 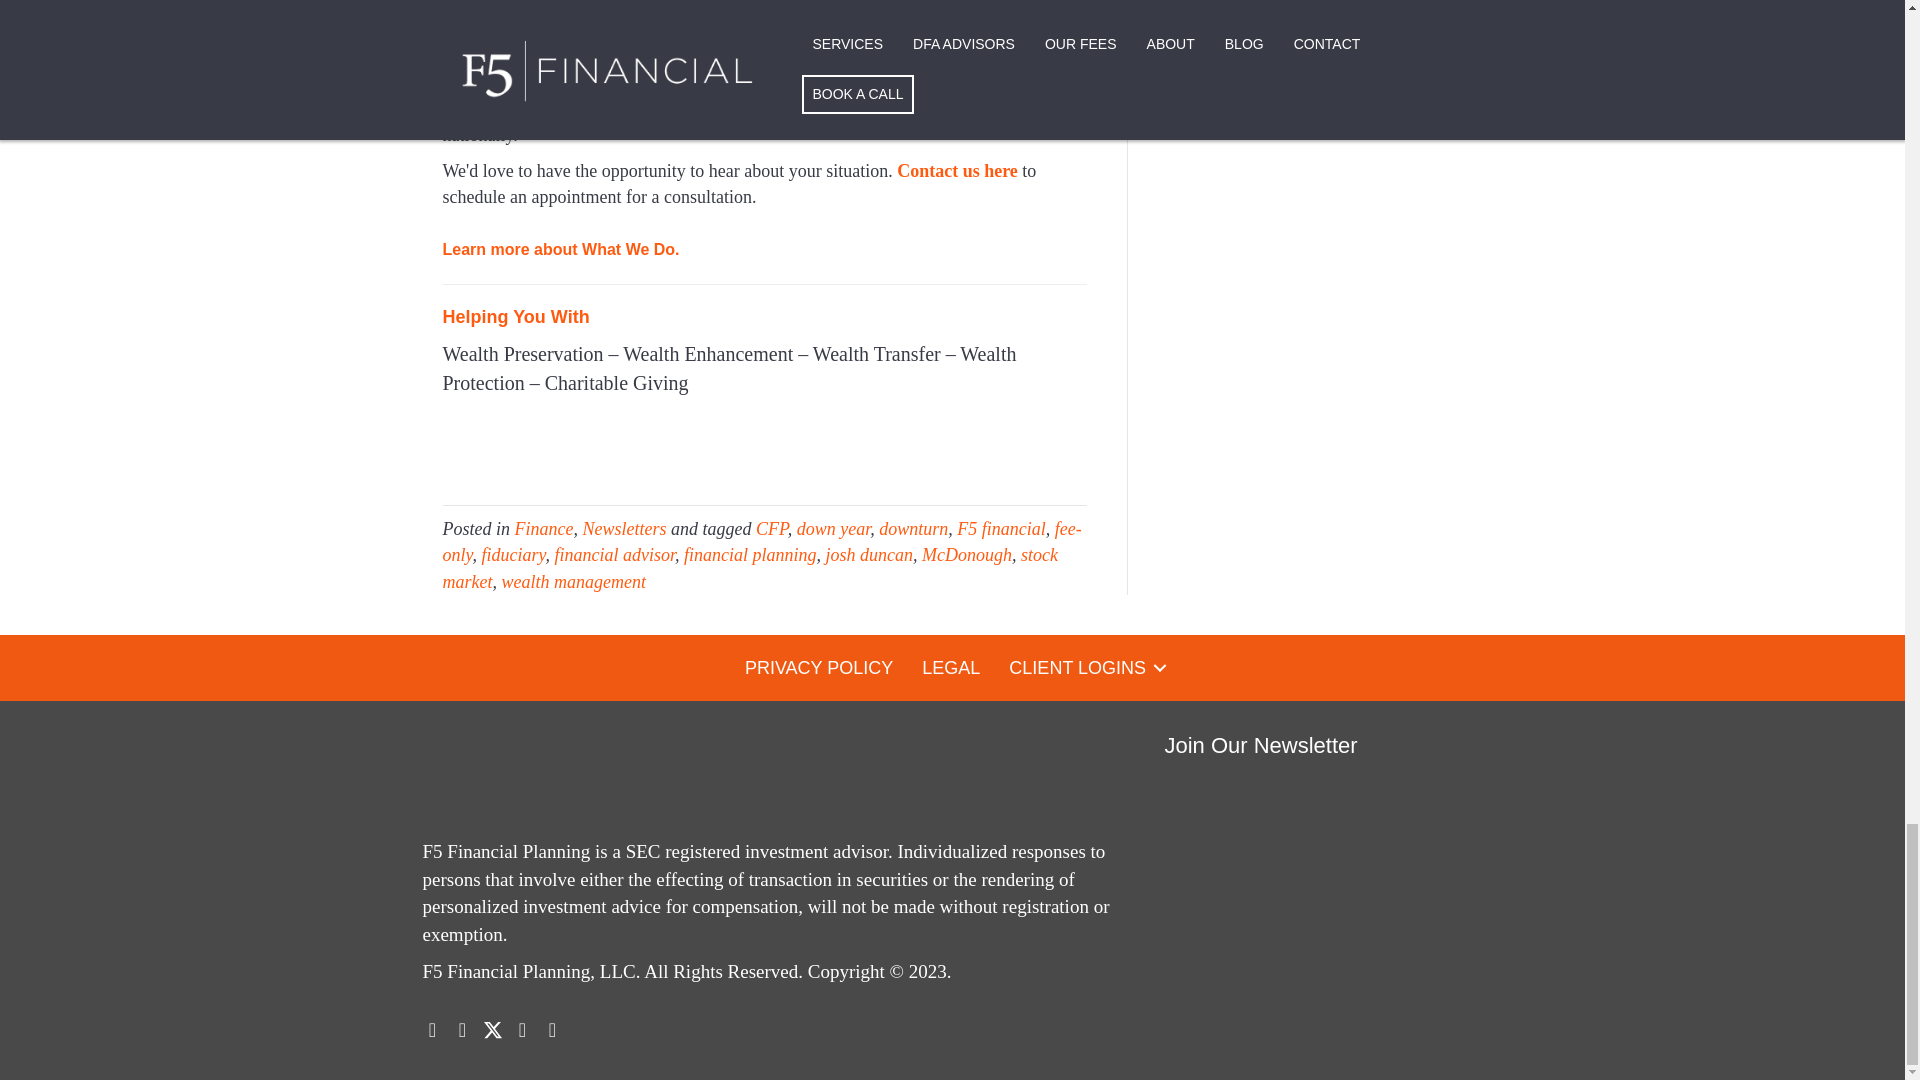 What do you see at coordinates (834, 528) in the screenshot?
I see `down year` at bounding box center [834, 528].